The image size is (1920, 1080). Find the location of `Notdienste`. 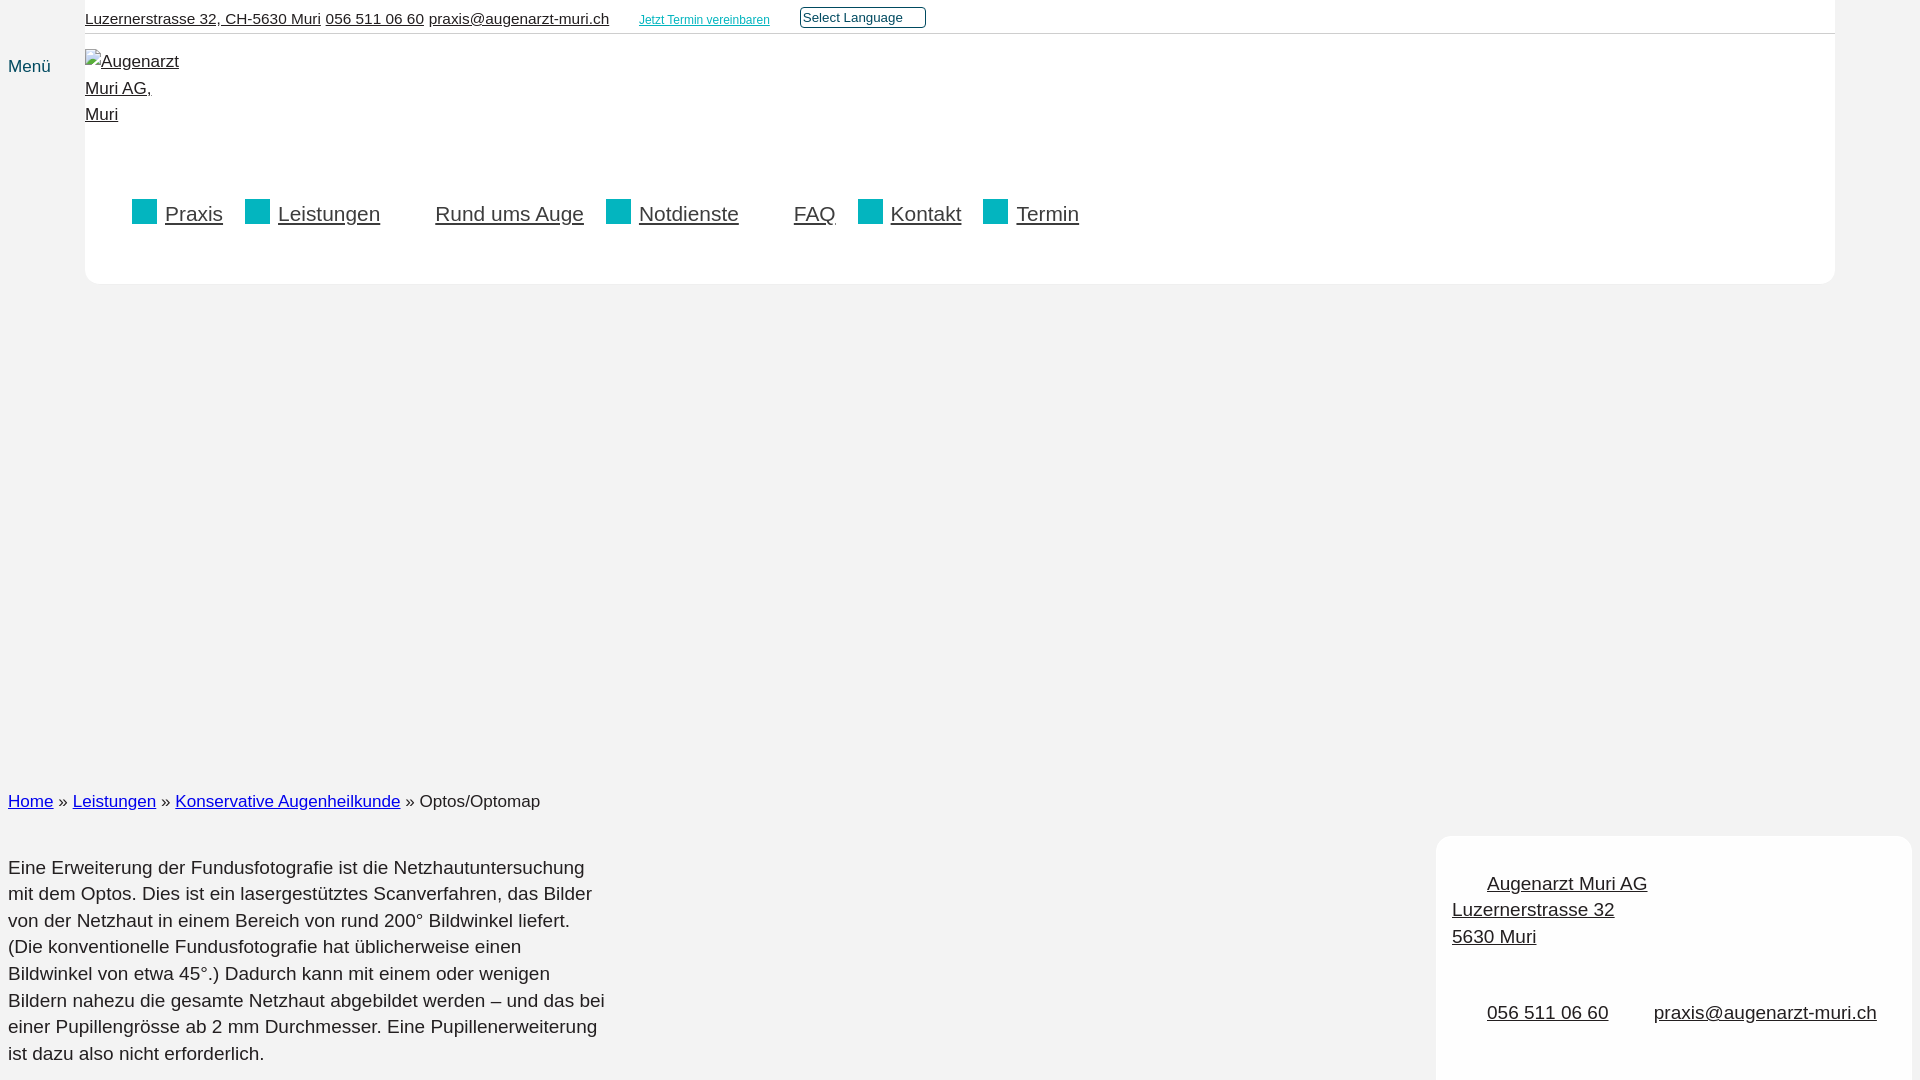

Notdienste is located at coordinates (676, 214).